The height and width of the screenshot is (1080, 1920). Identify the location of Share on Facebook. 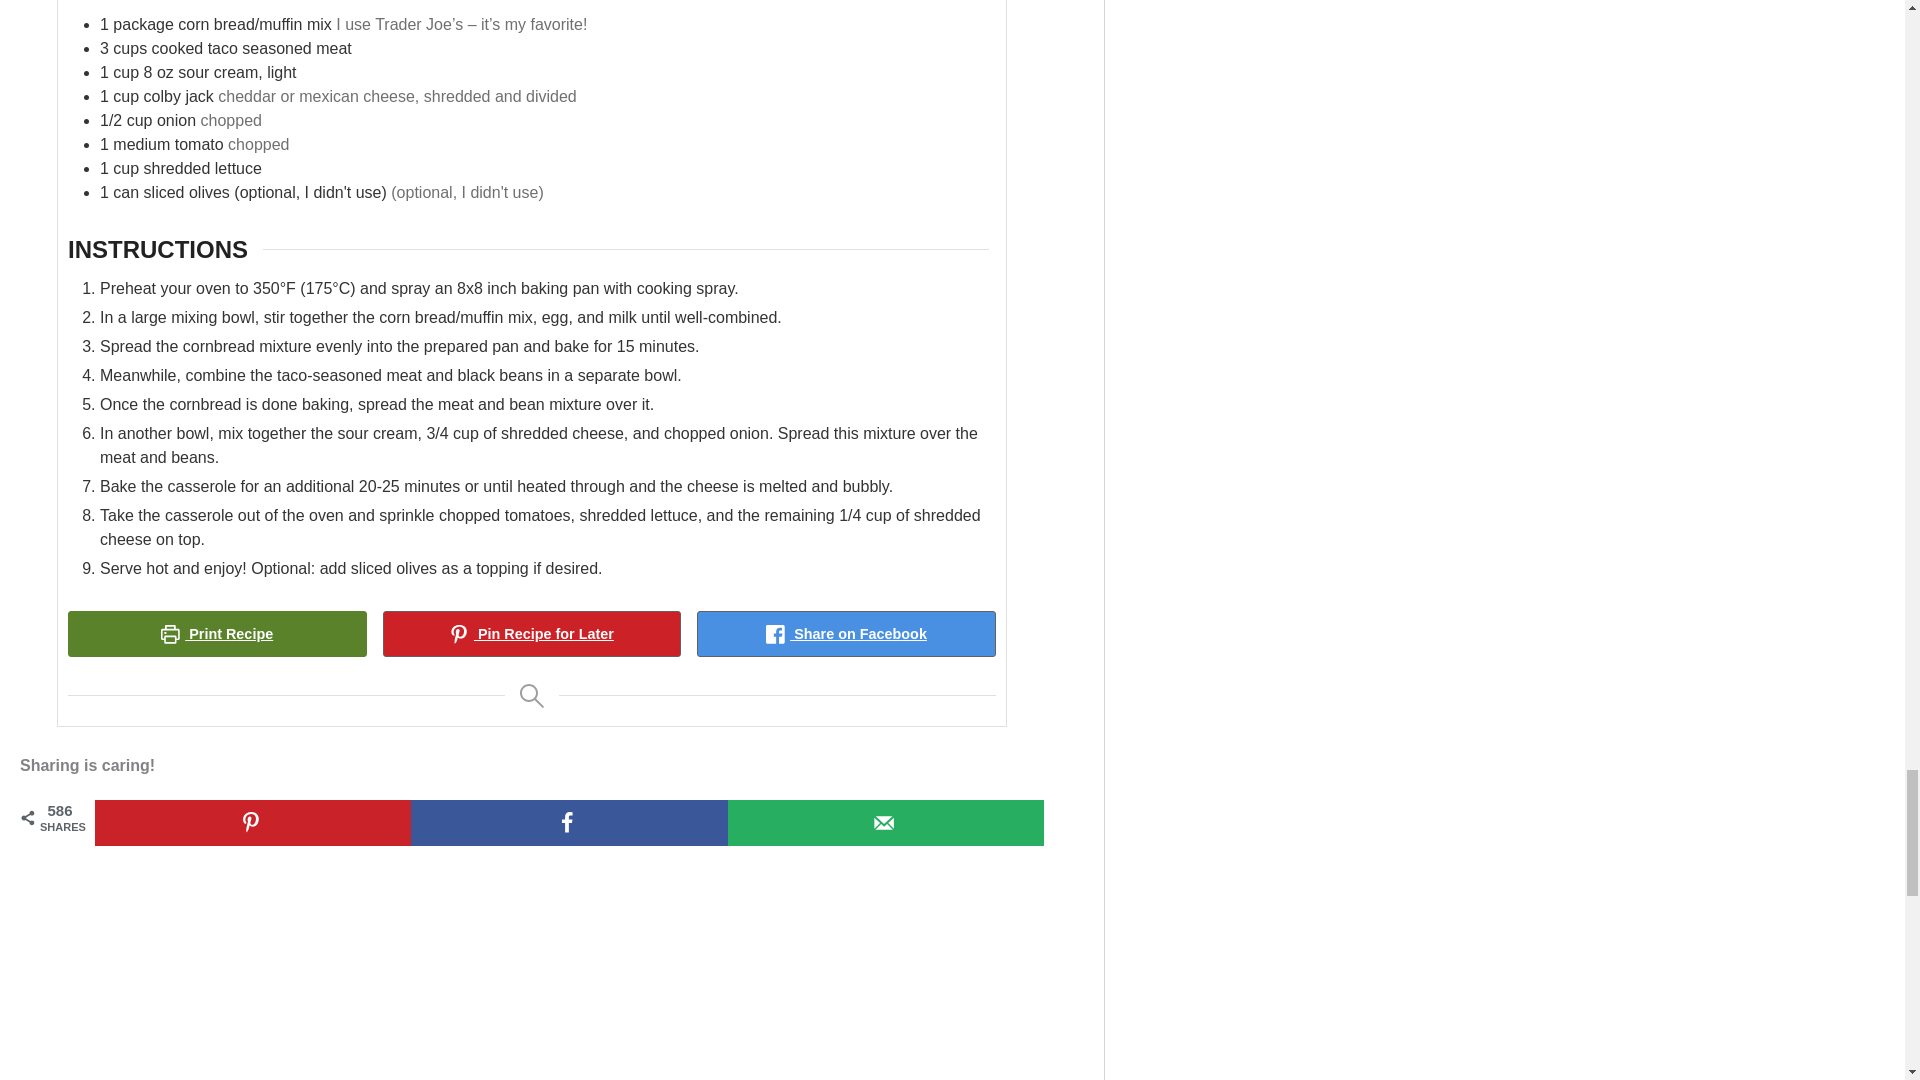
(568, 822).